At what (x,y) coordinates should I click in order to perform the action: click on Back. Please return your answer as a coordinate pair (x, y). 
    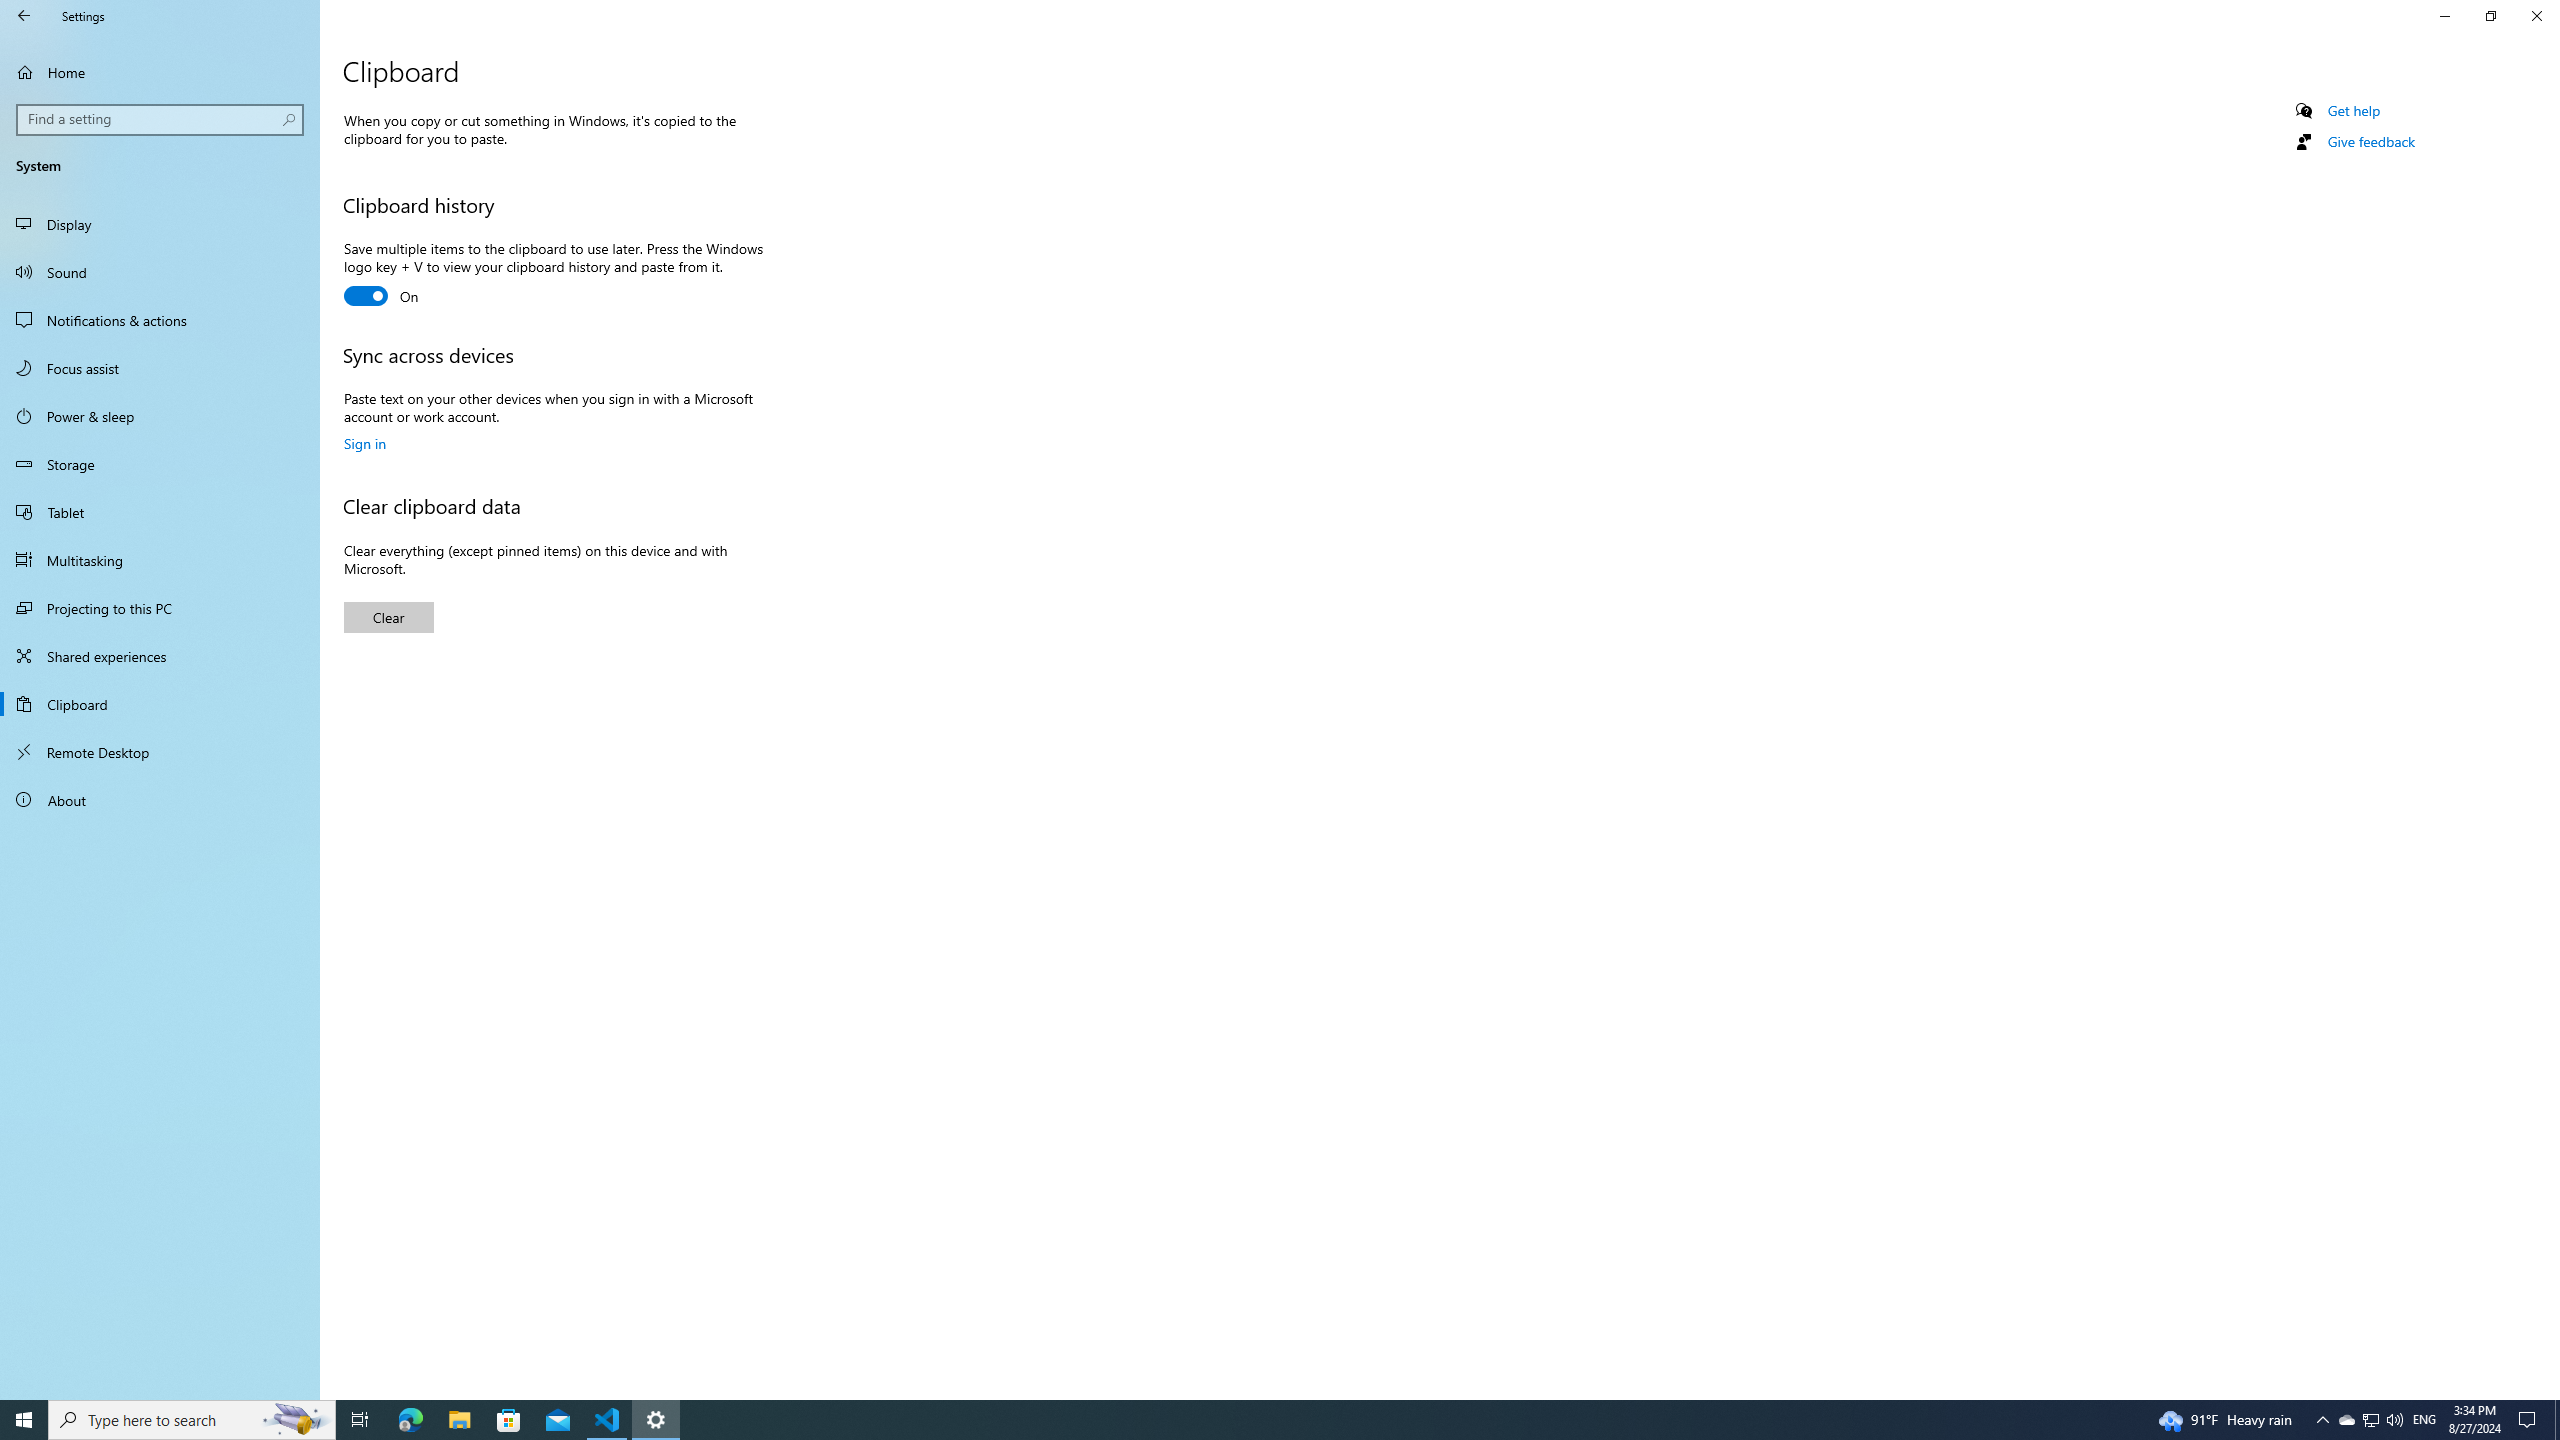
    Looking at the image, I should click on (24, 16).